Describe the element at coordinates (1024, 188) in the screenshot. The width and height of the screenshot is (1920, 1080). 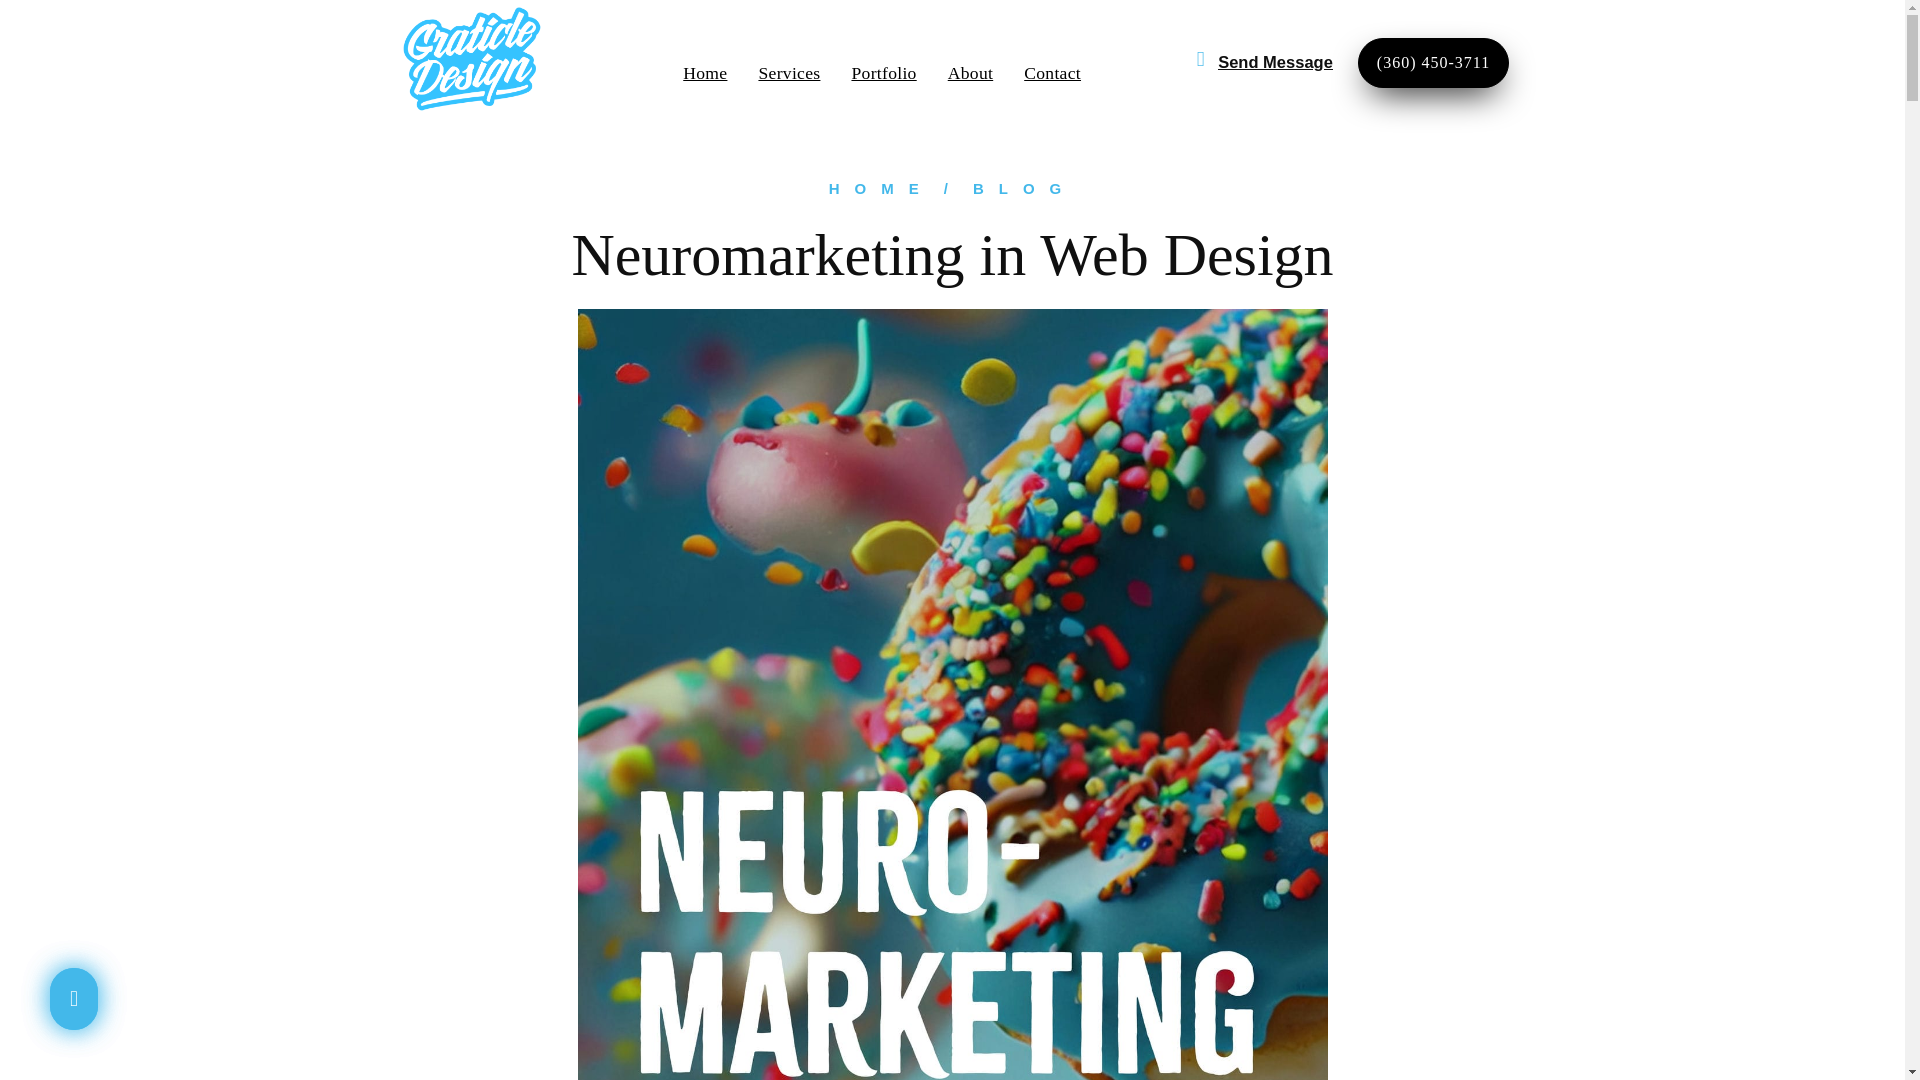
I see `BLOG` at that location.